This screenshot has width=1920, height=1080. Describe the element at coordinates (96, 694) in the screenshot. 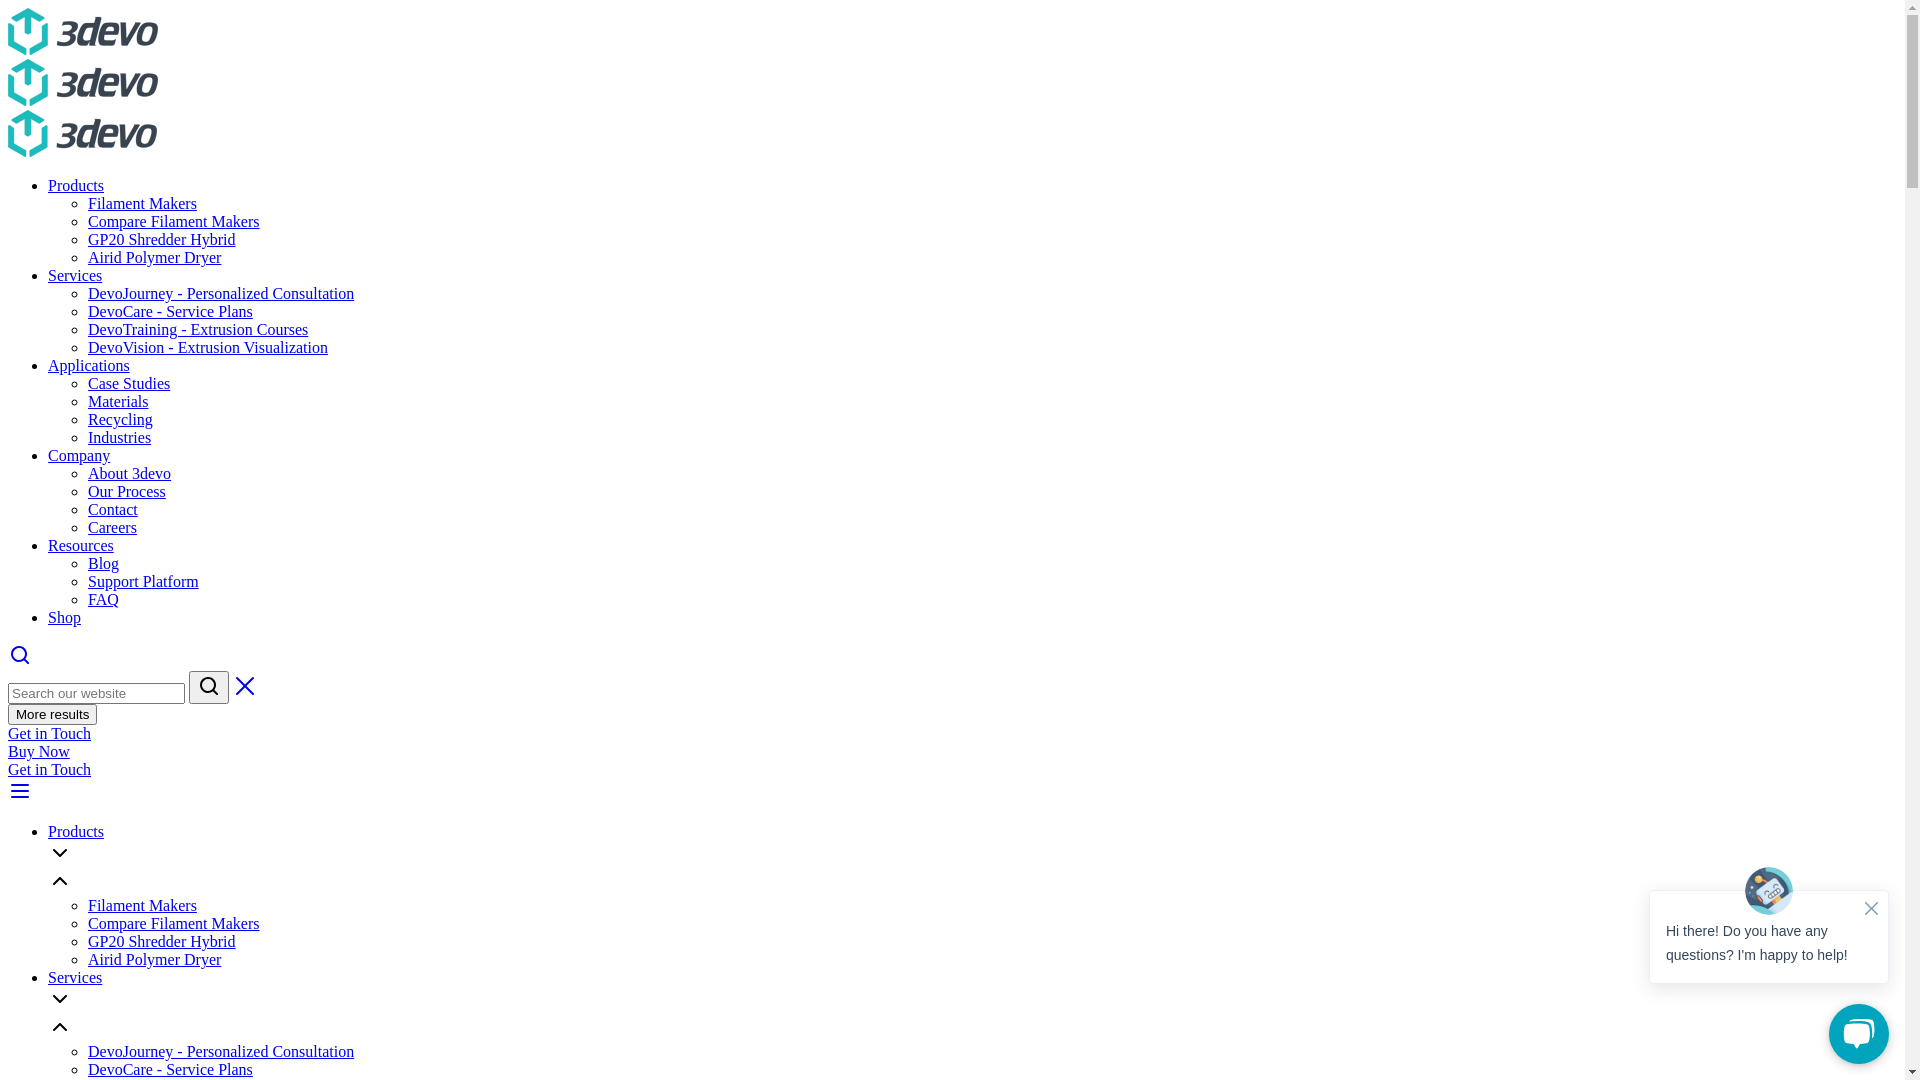

I see `Search our website` at that location.